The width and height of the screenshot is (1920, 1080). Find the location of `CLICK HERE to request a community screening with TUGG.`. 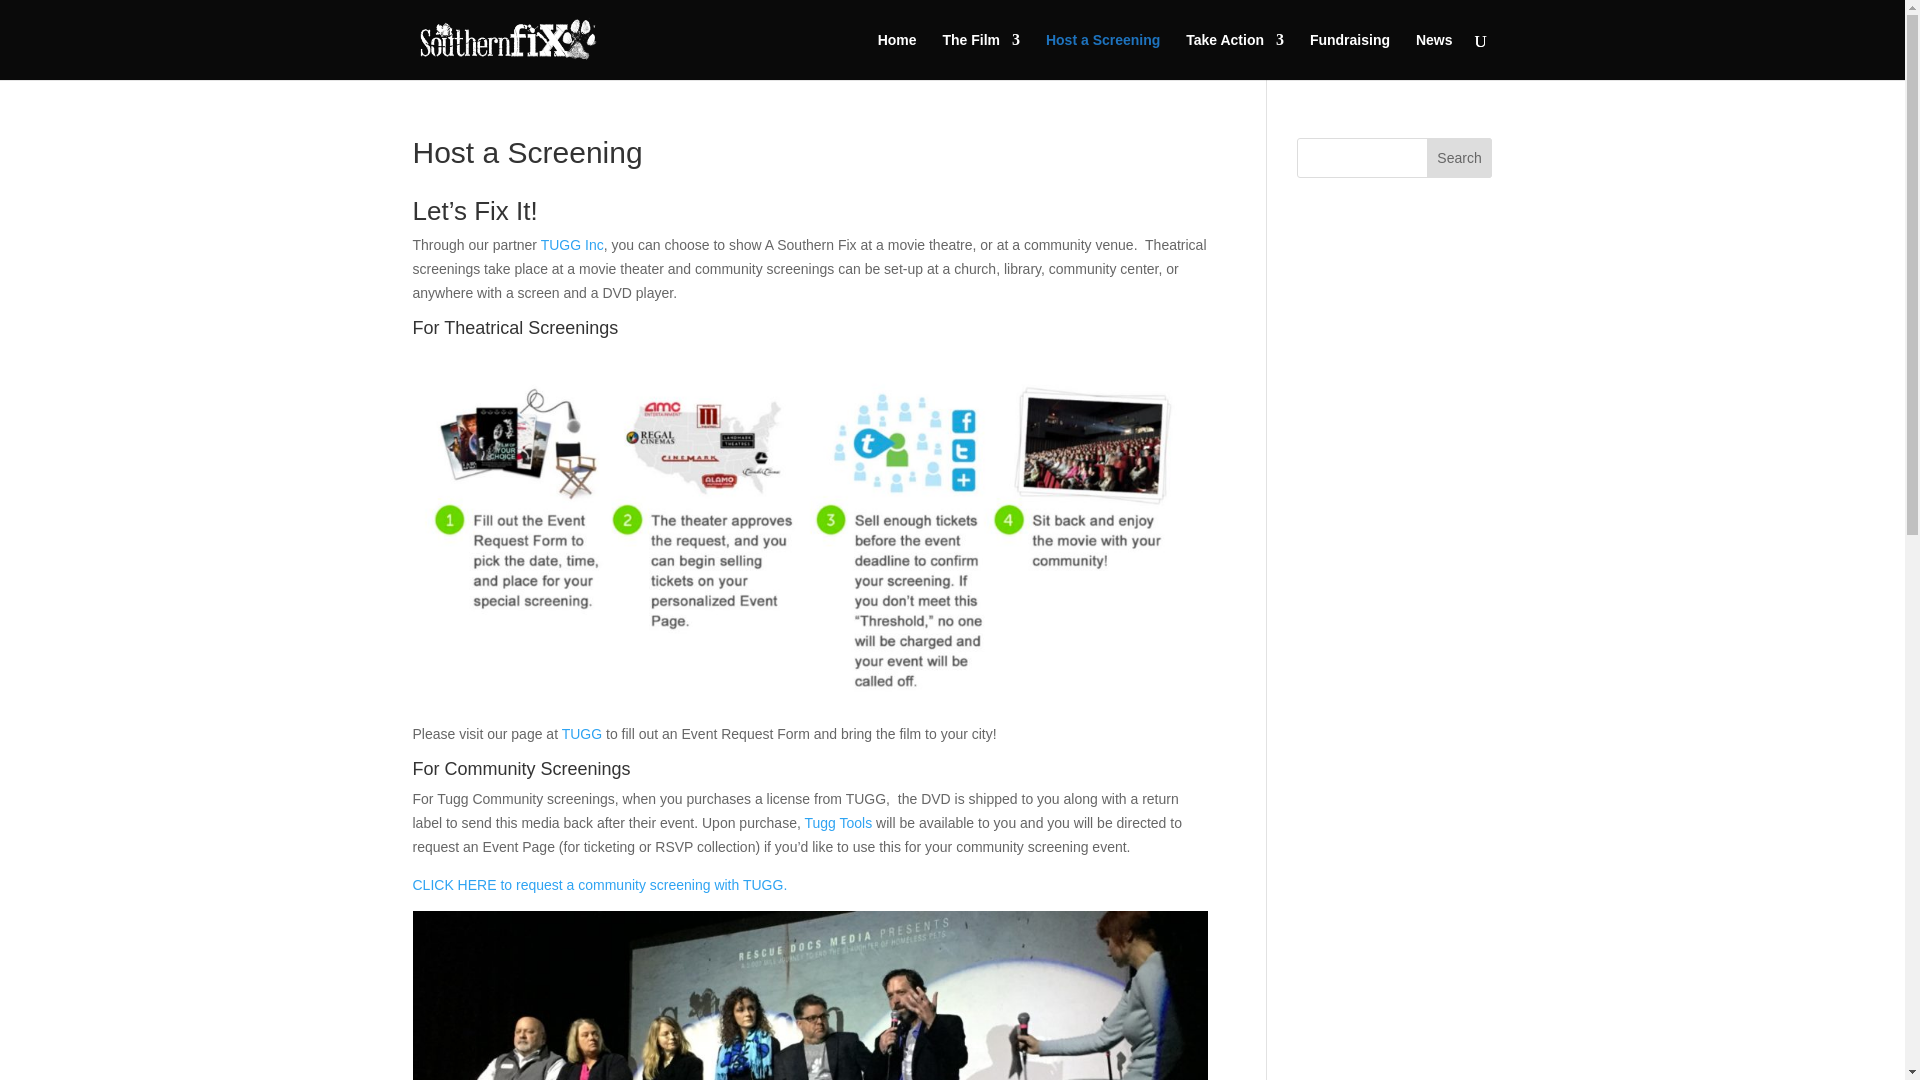

CLICK HERE to request a community screening with TUGG. is located at coordinates (600, 884).